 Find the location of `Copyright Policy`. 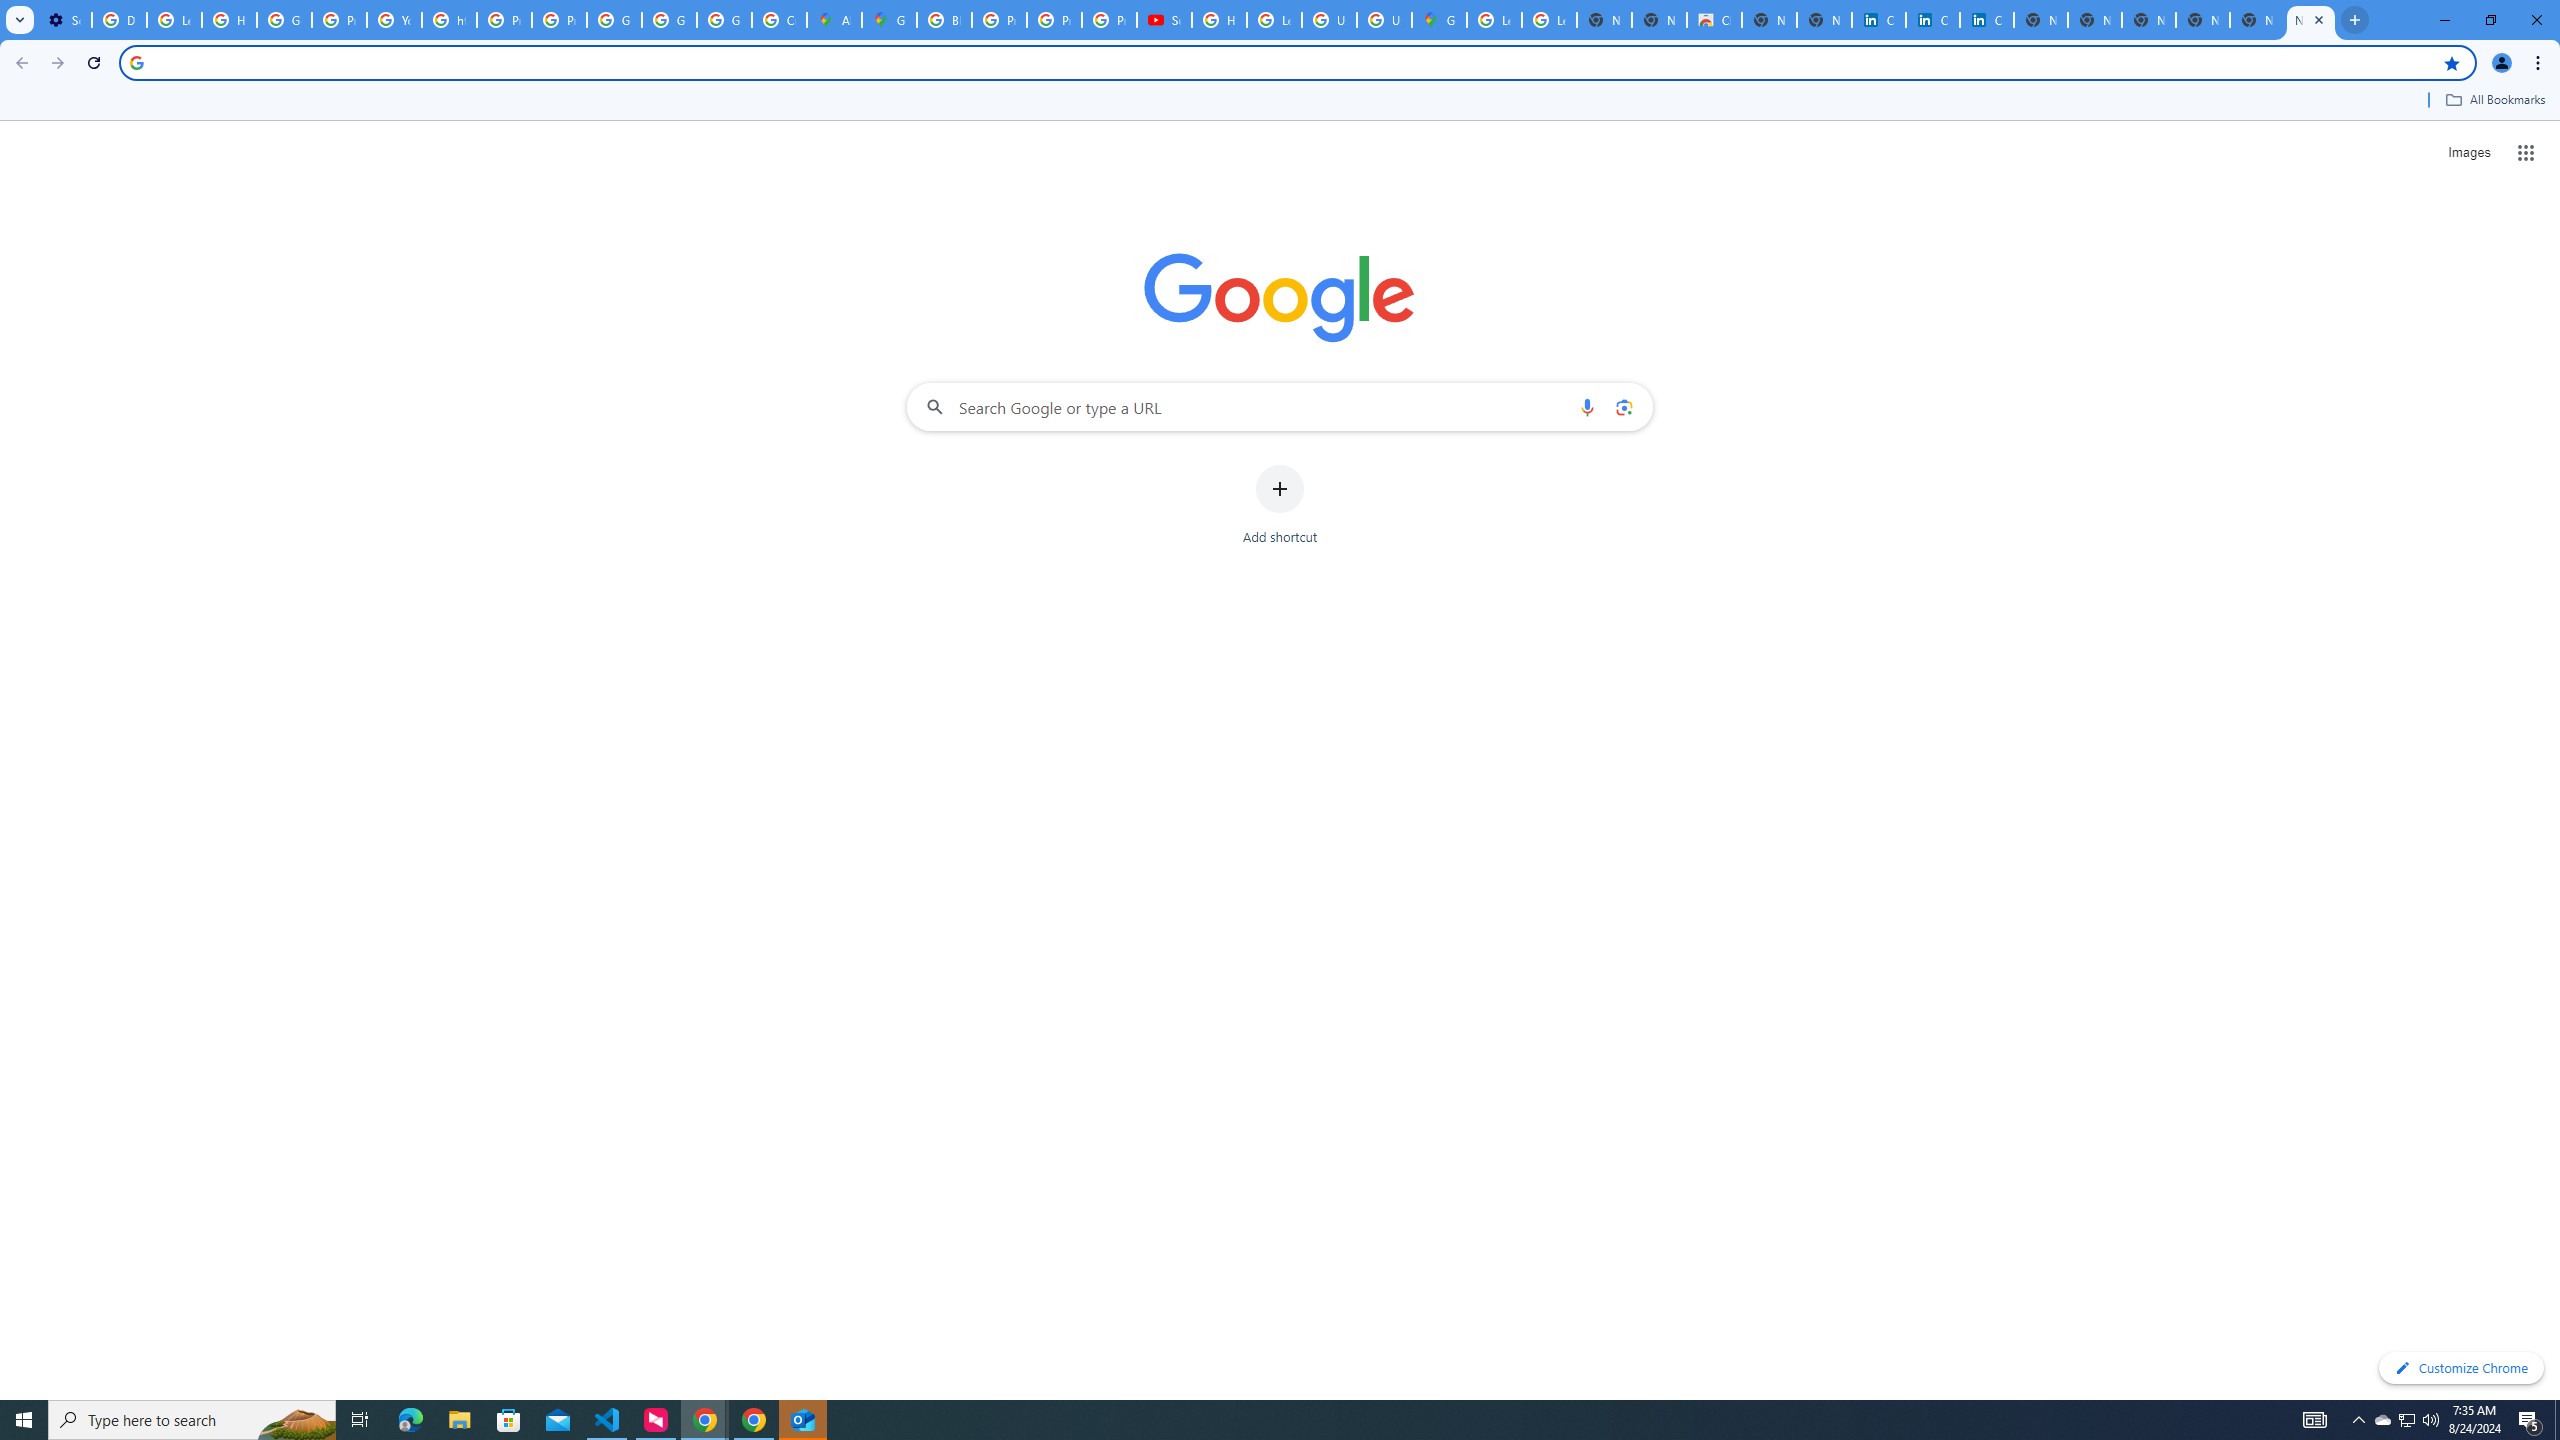

Copyright Policy is located at coordinates (1986, 20).